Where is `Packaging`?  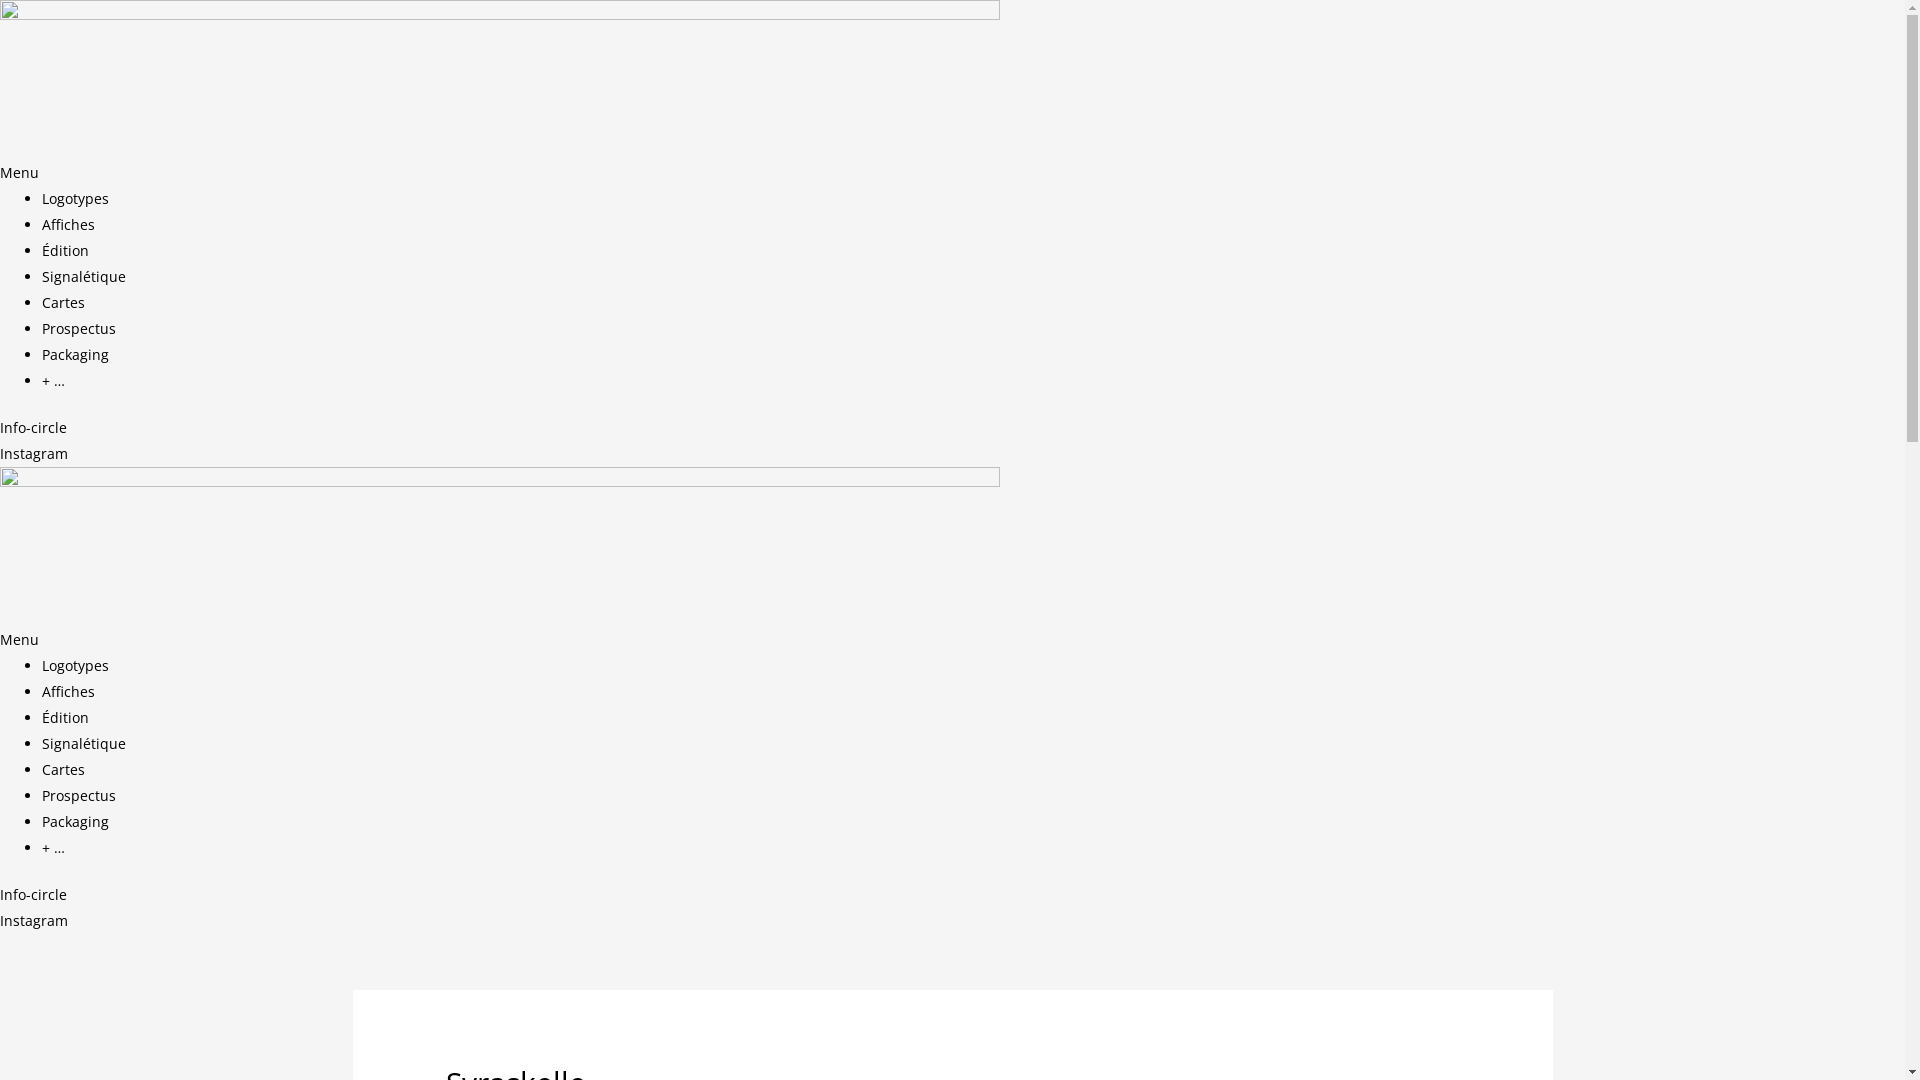
Packaging is located at coordinates (76, 354).